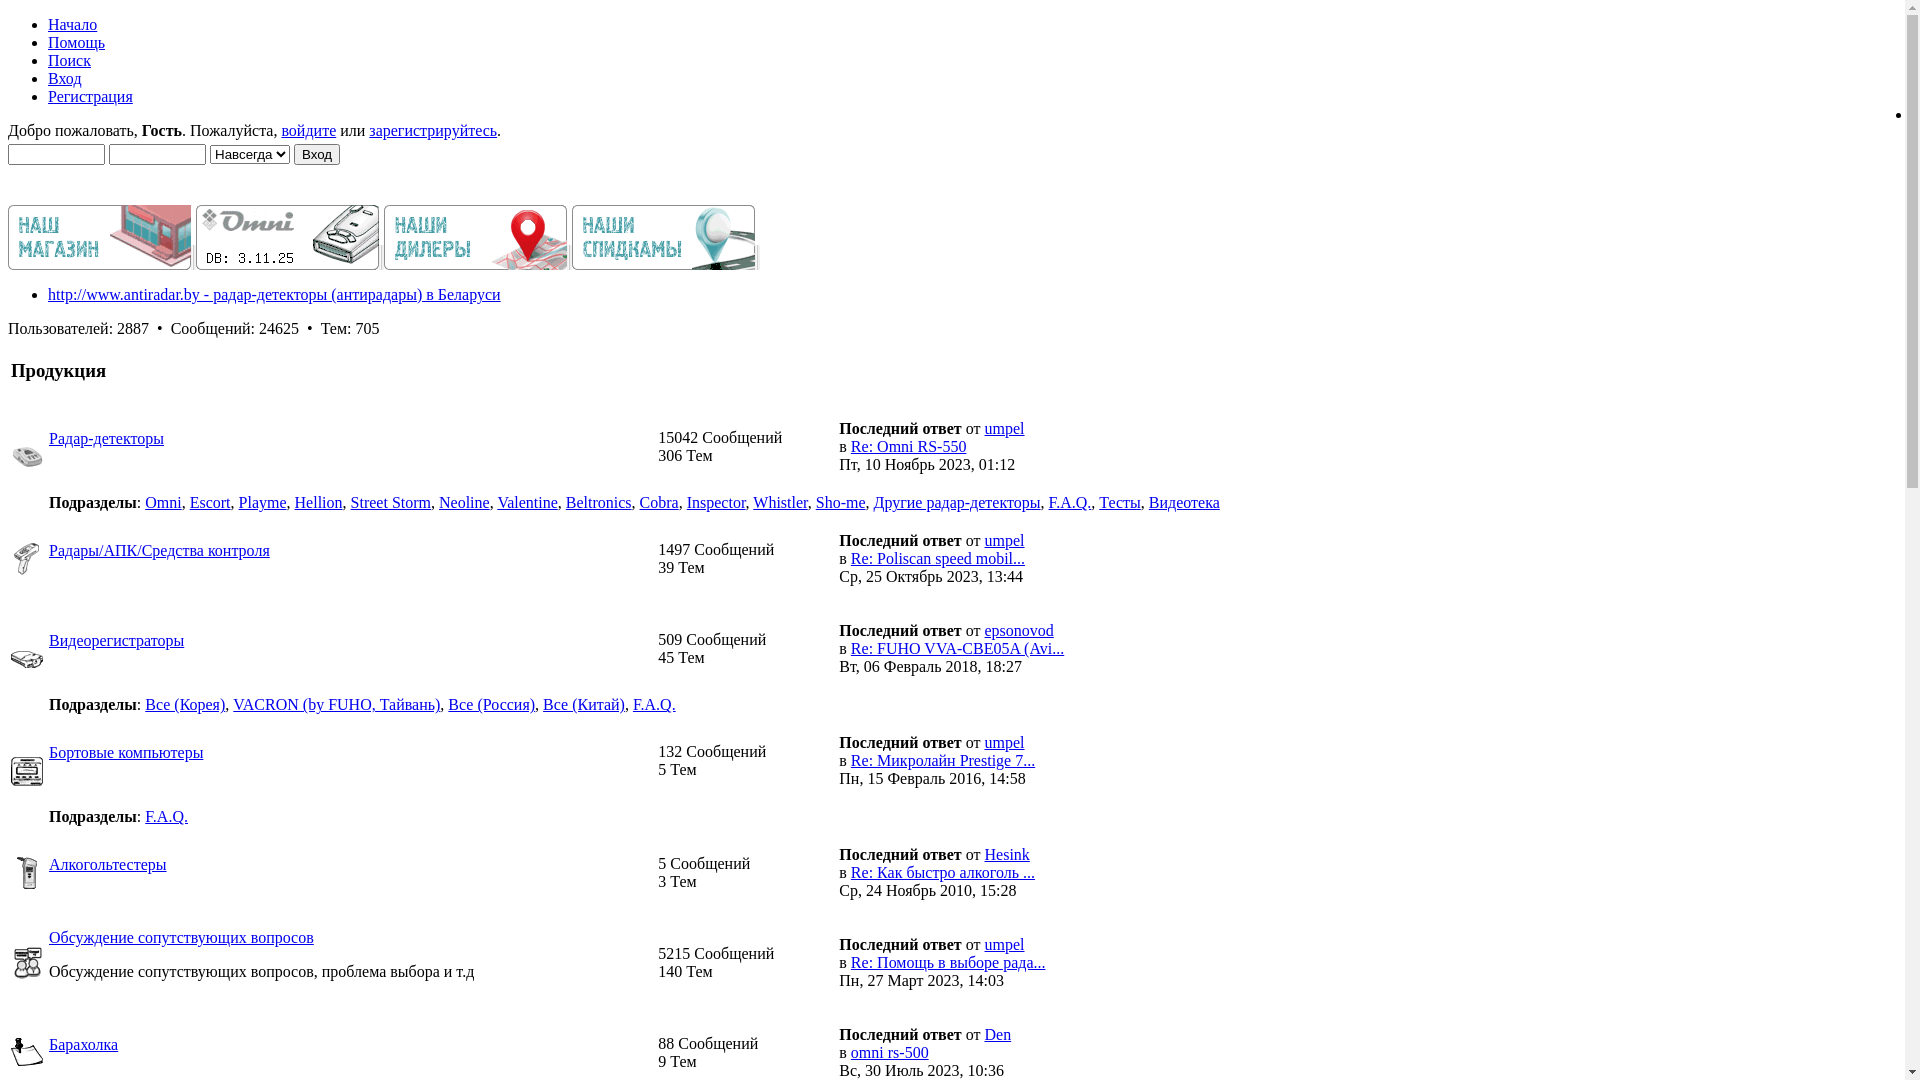 The height and width of the screenshot is (1080, 1920). Describe the element at coordinates (210, 502) in the screenshot. I see `Escort` at that location.